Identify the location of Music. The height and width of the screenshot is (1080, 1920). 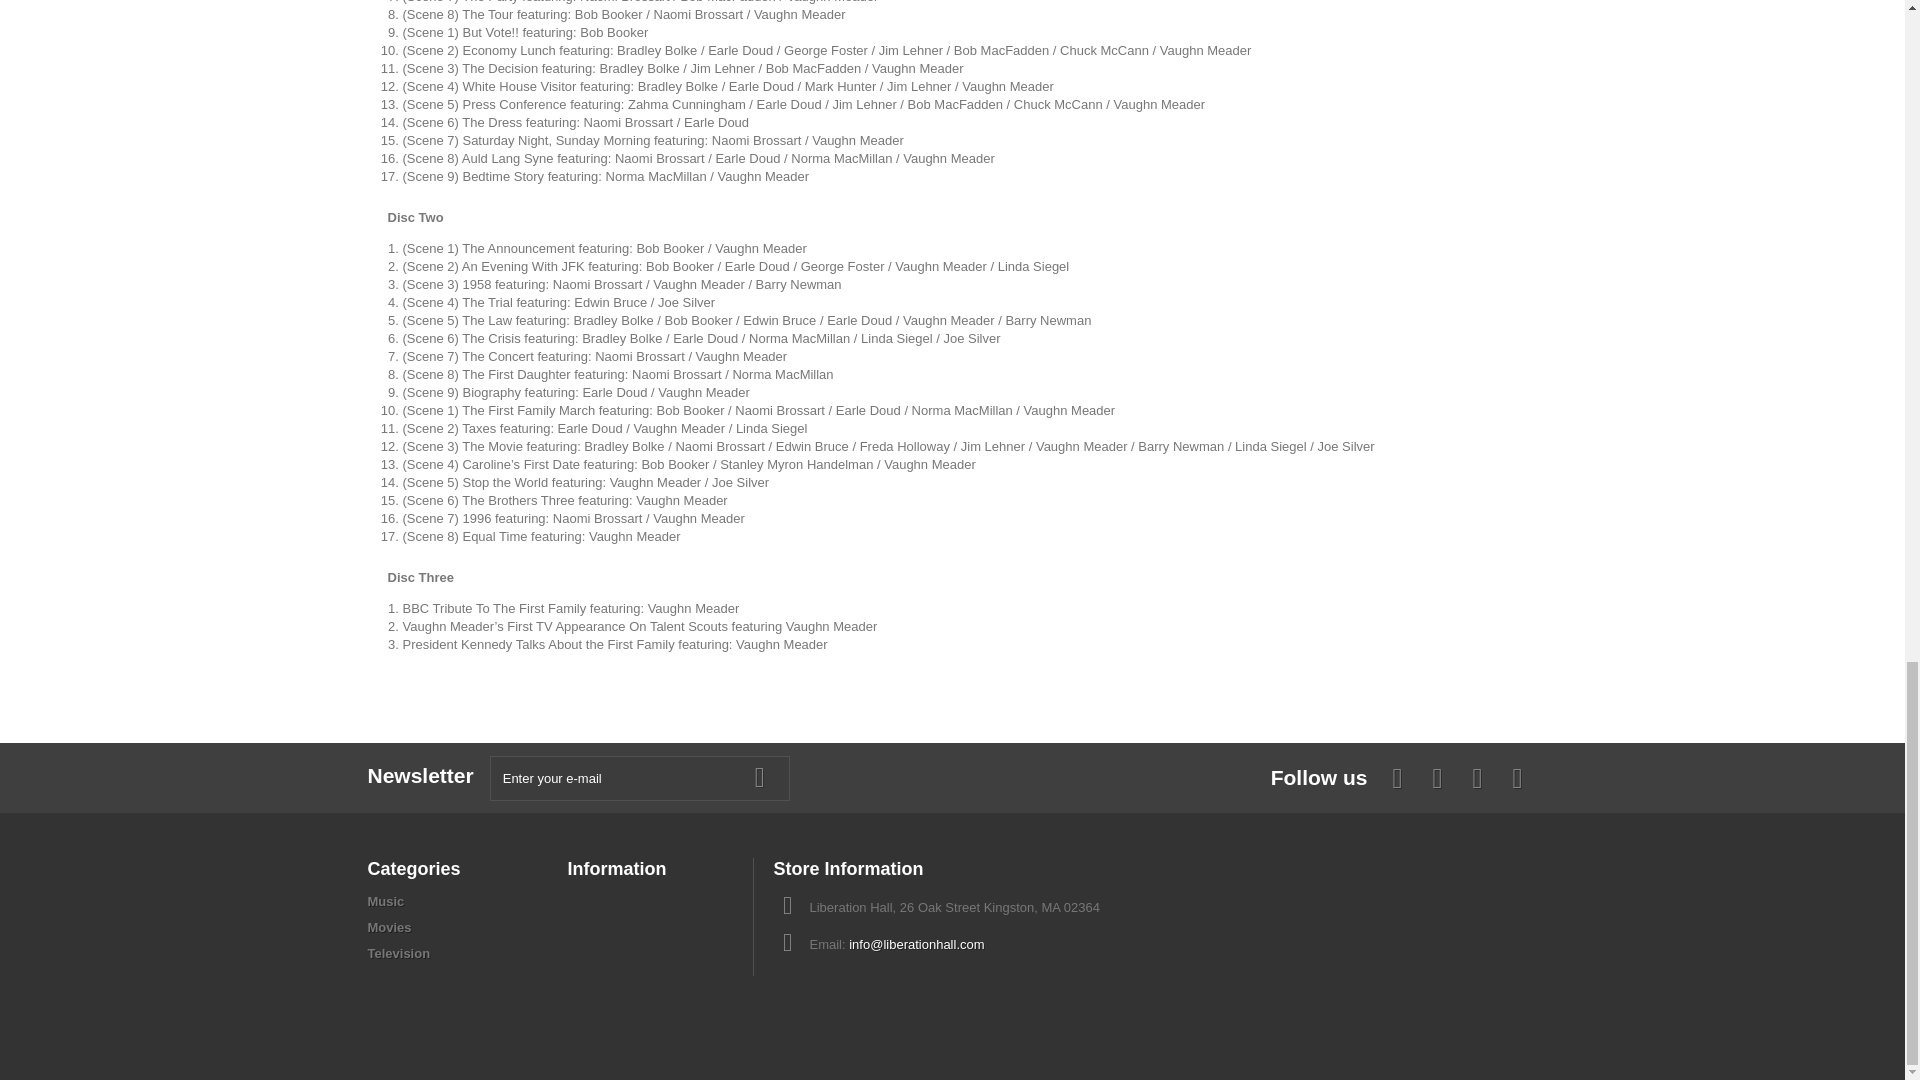
(386, 902).